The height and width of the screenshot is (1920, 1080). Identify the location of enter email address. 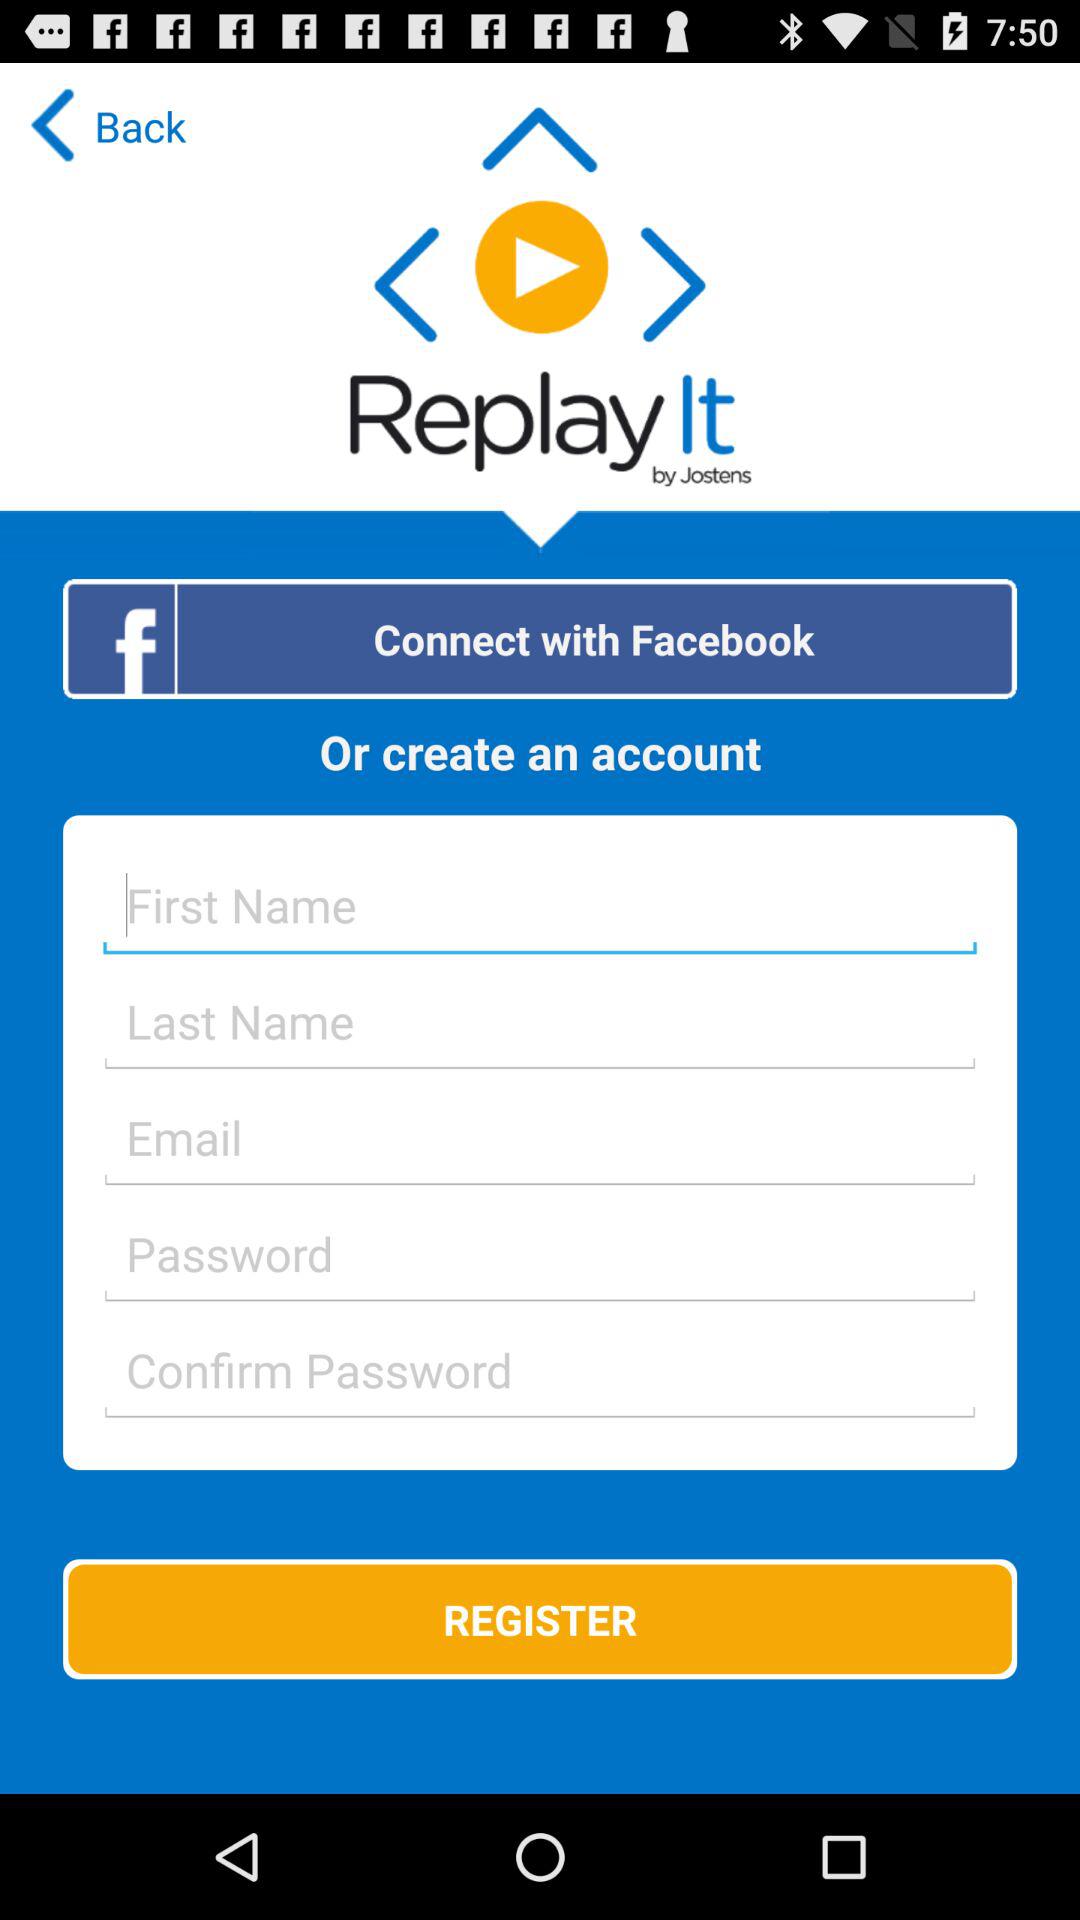
(540, 1137).